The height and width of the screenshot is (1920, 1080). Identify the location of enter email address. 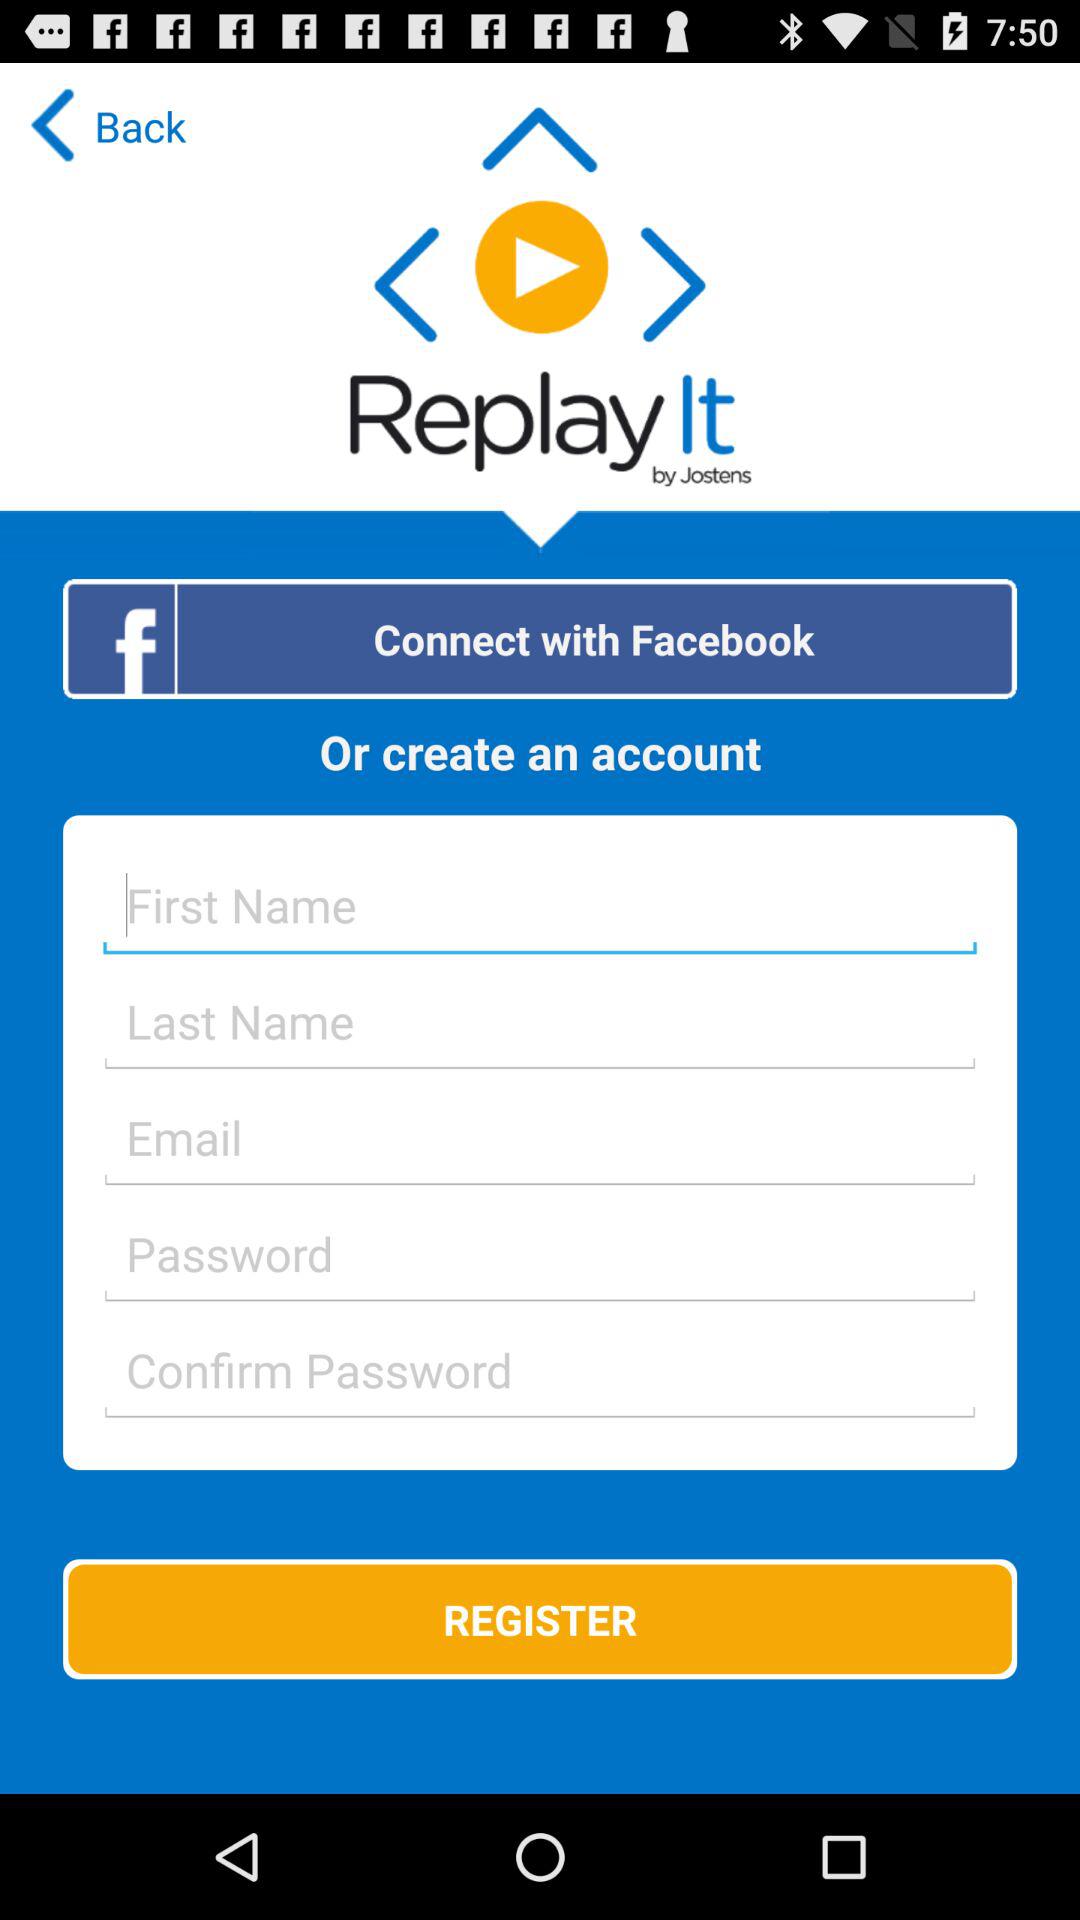
(540, 1137).